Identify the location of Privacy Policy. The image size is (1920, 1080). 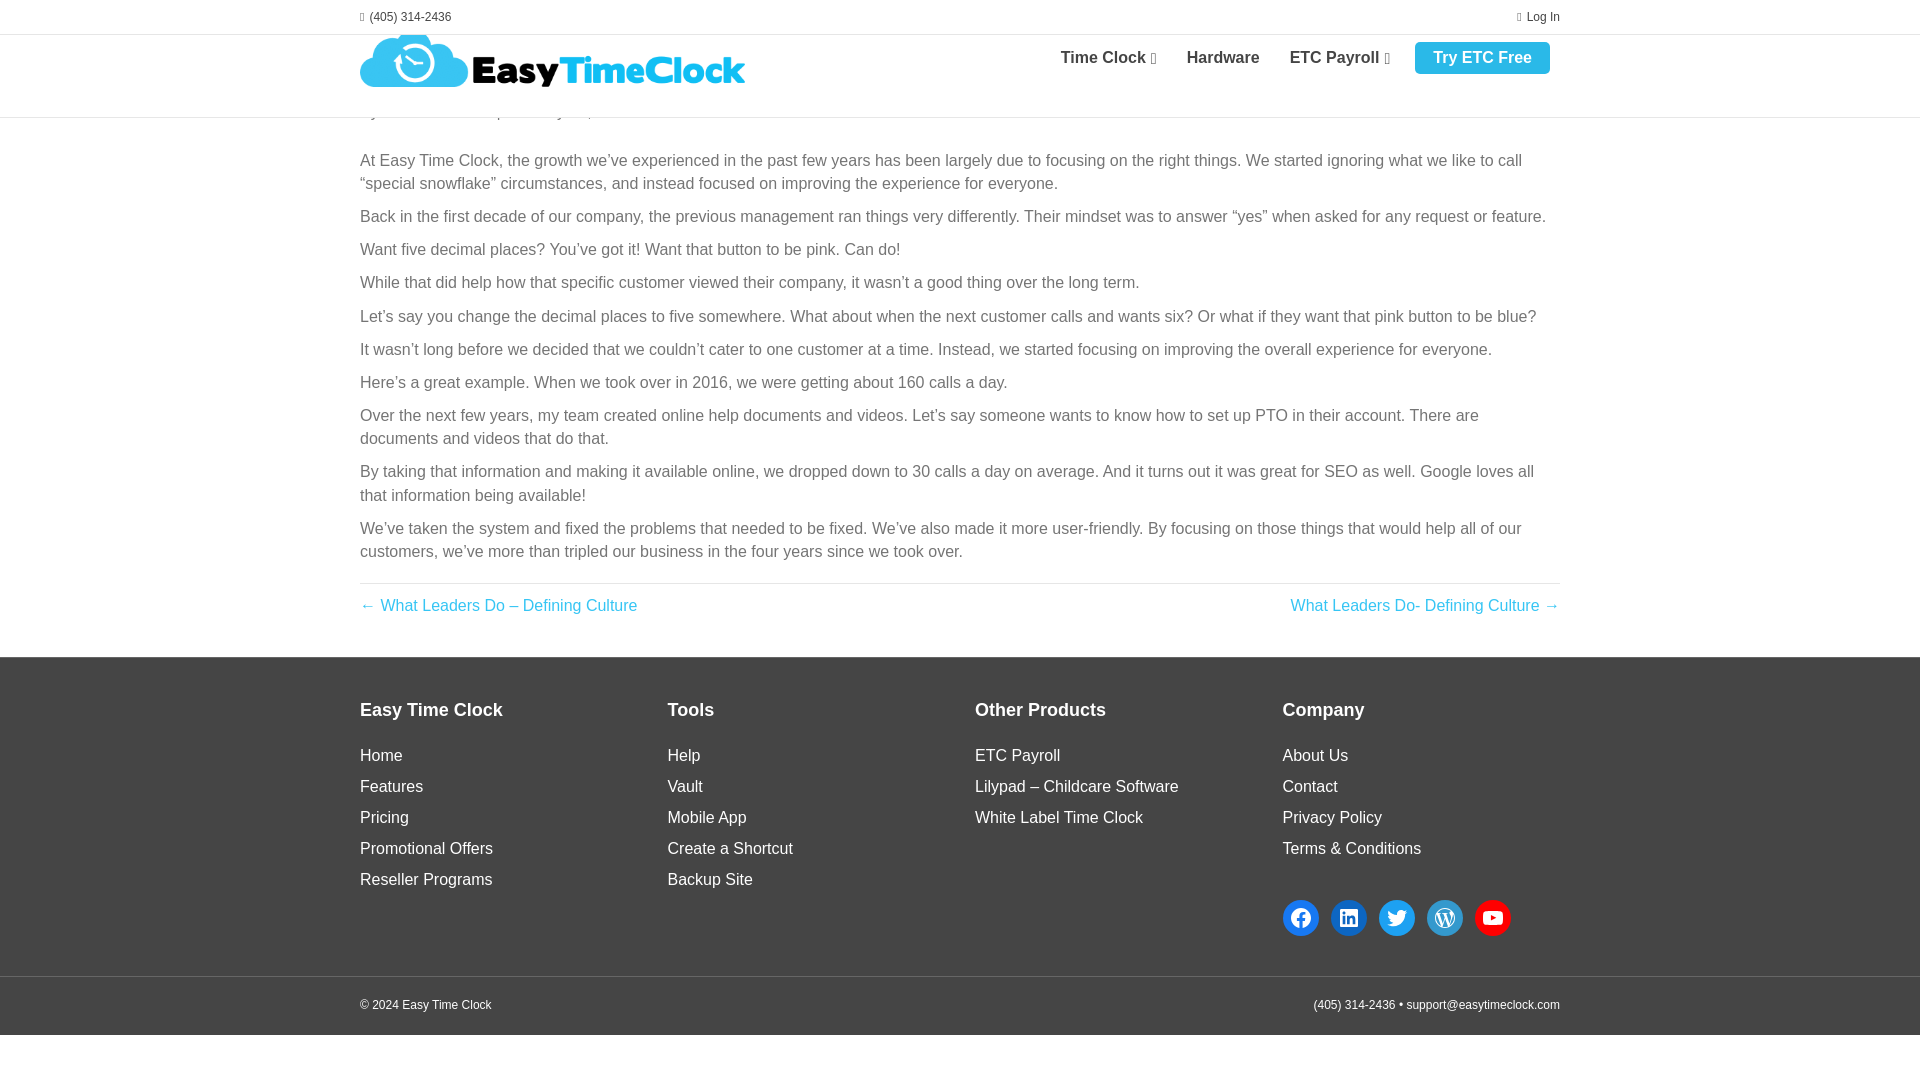
(1332, 817).